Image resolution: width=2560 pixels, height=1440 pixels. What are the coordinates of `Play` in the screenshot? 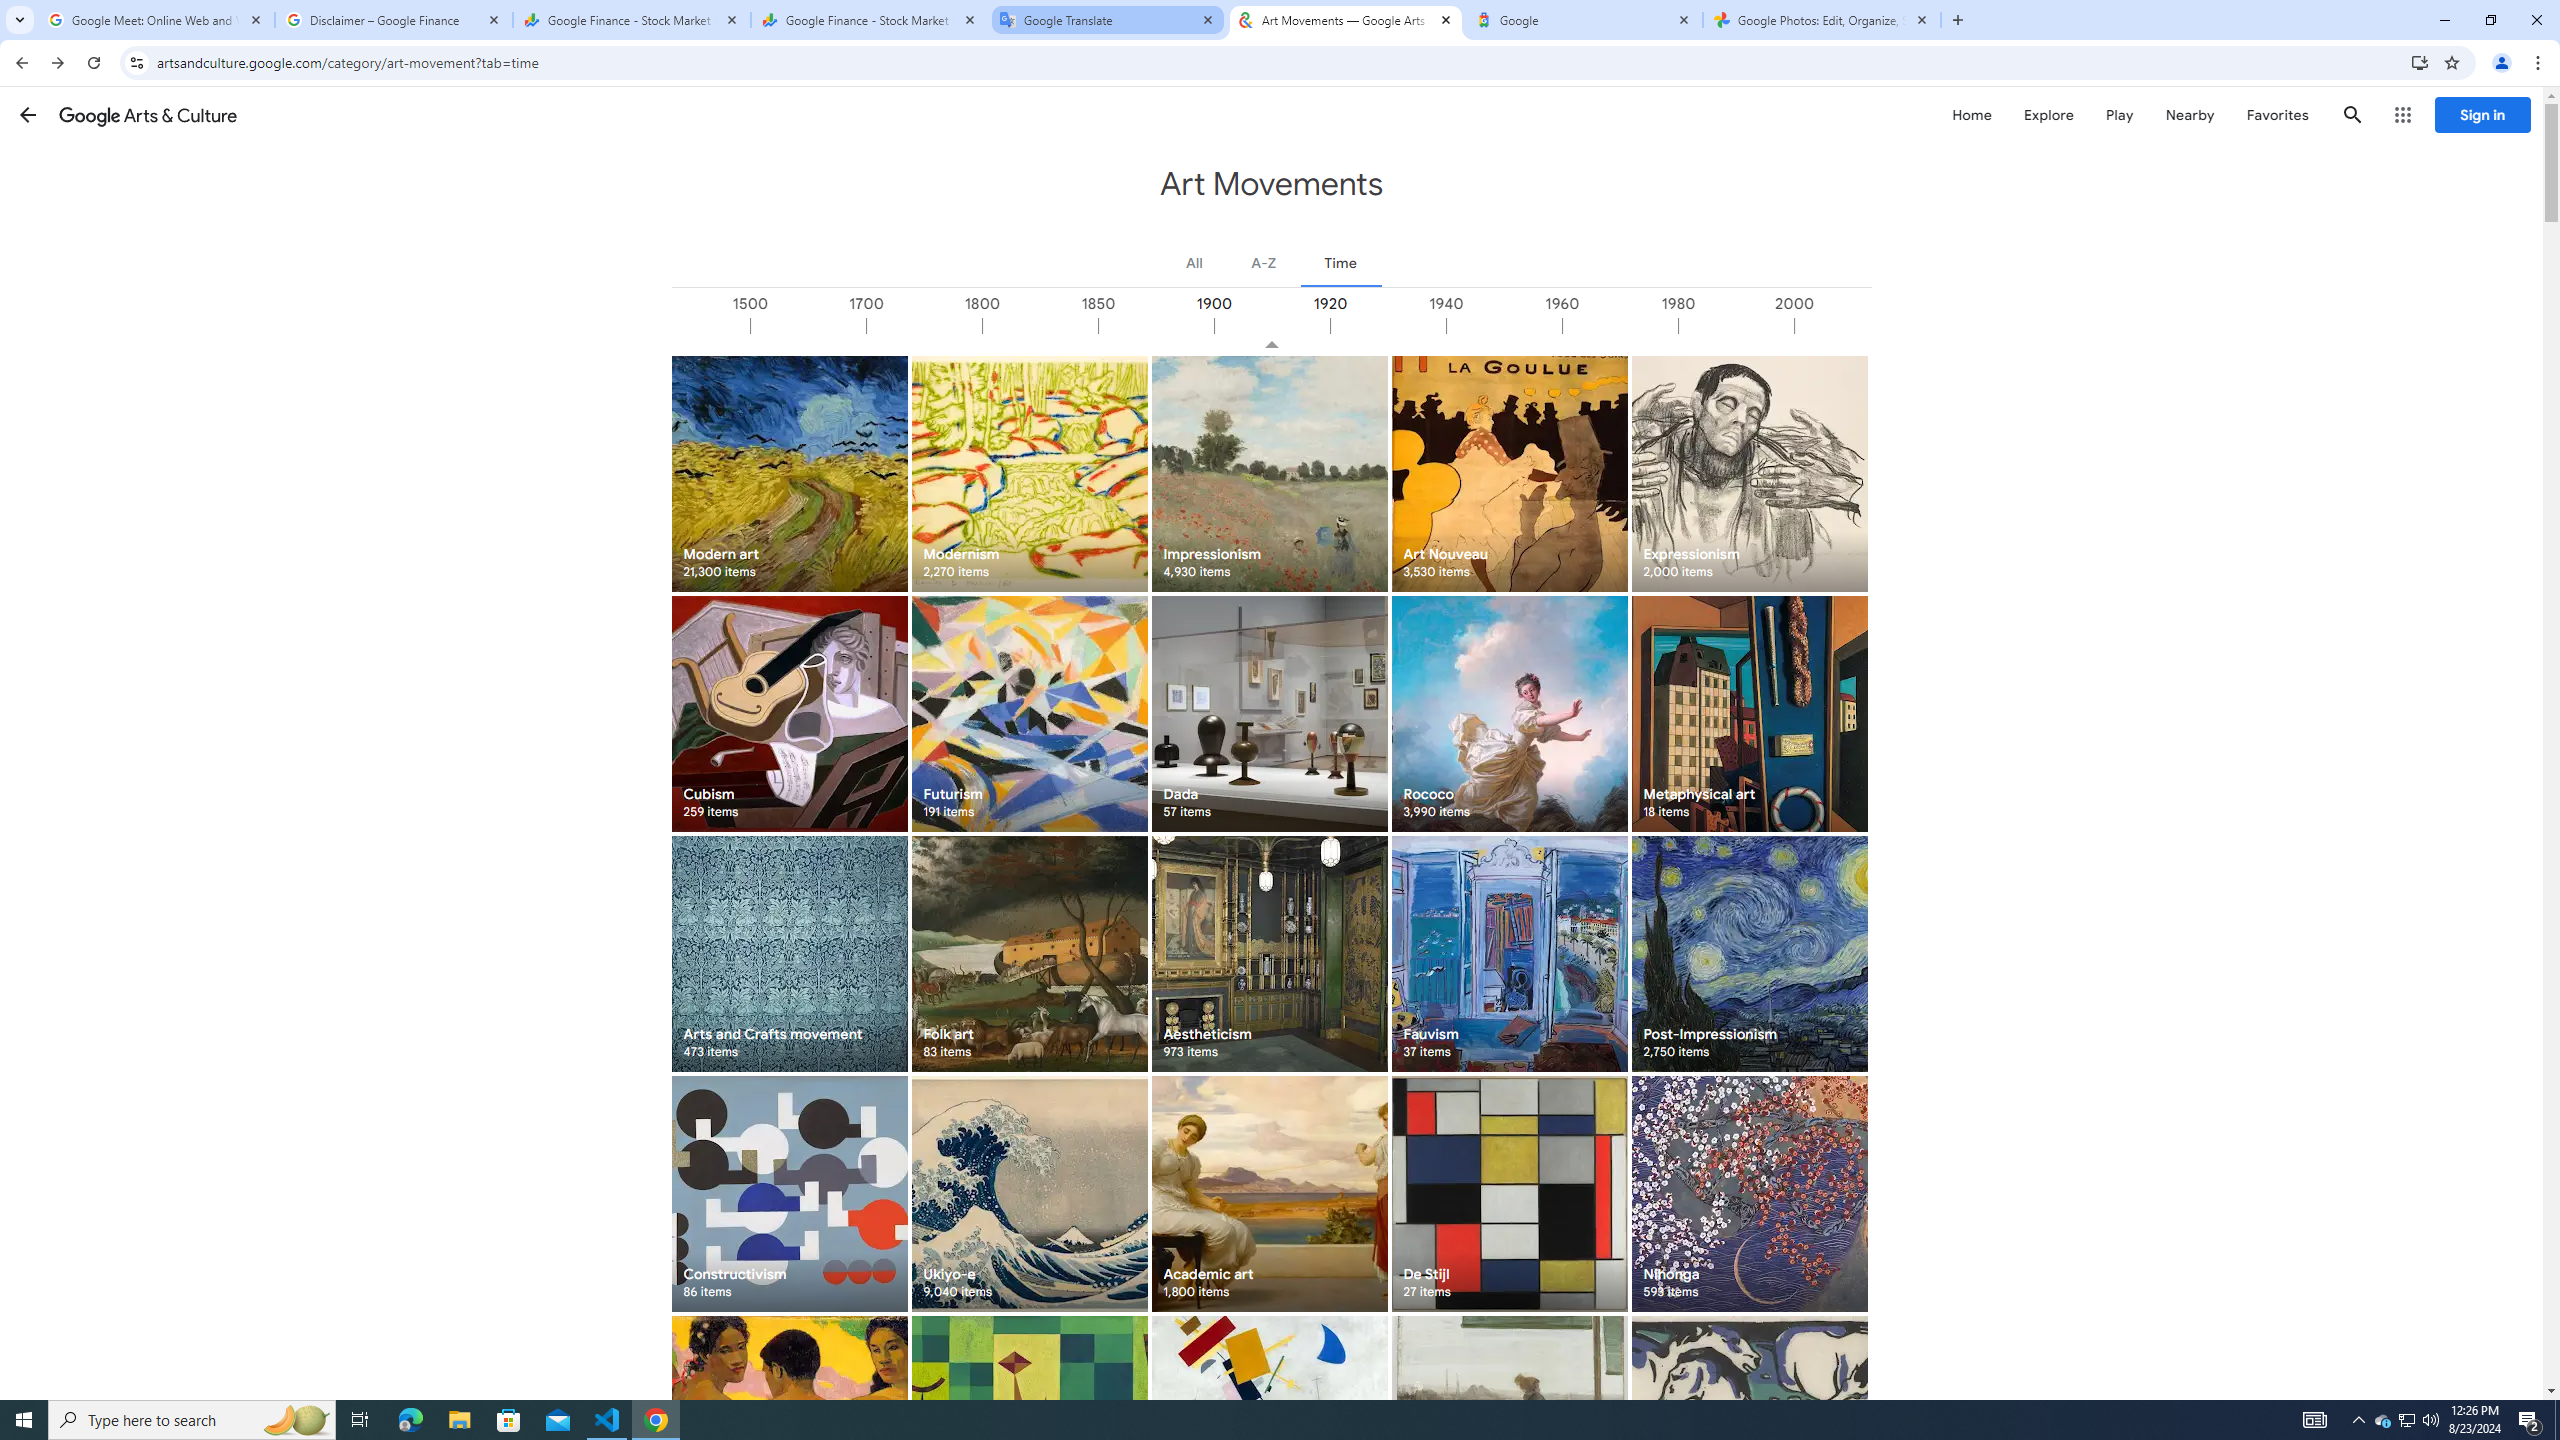 It's located at (2119, 114).